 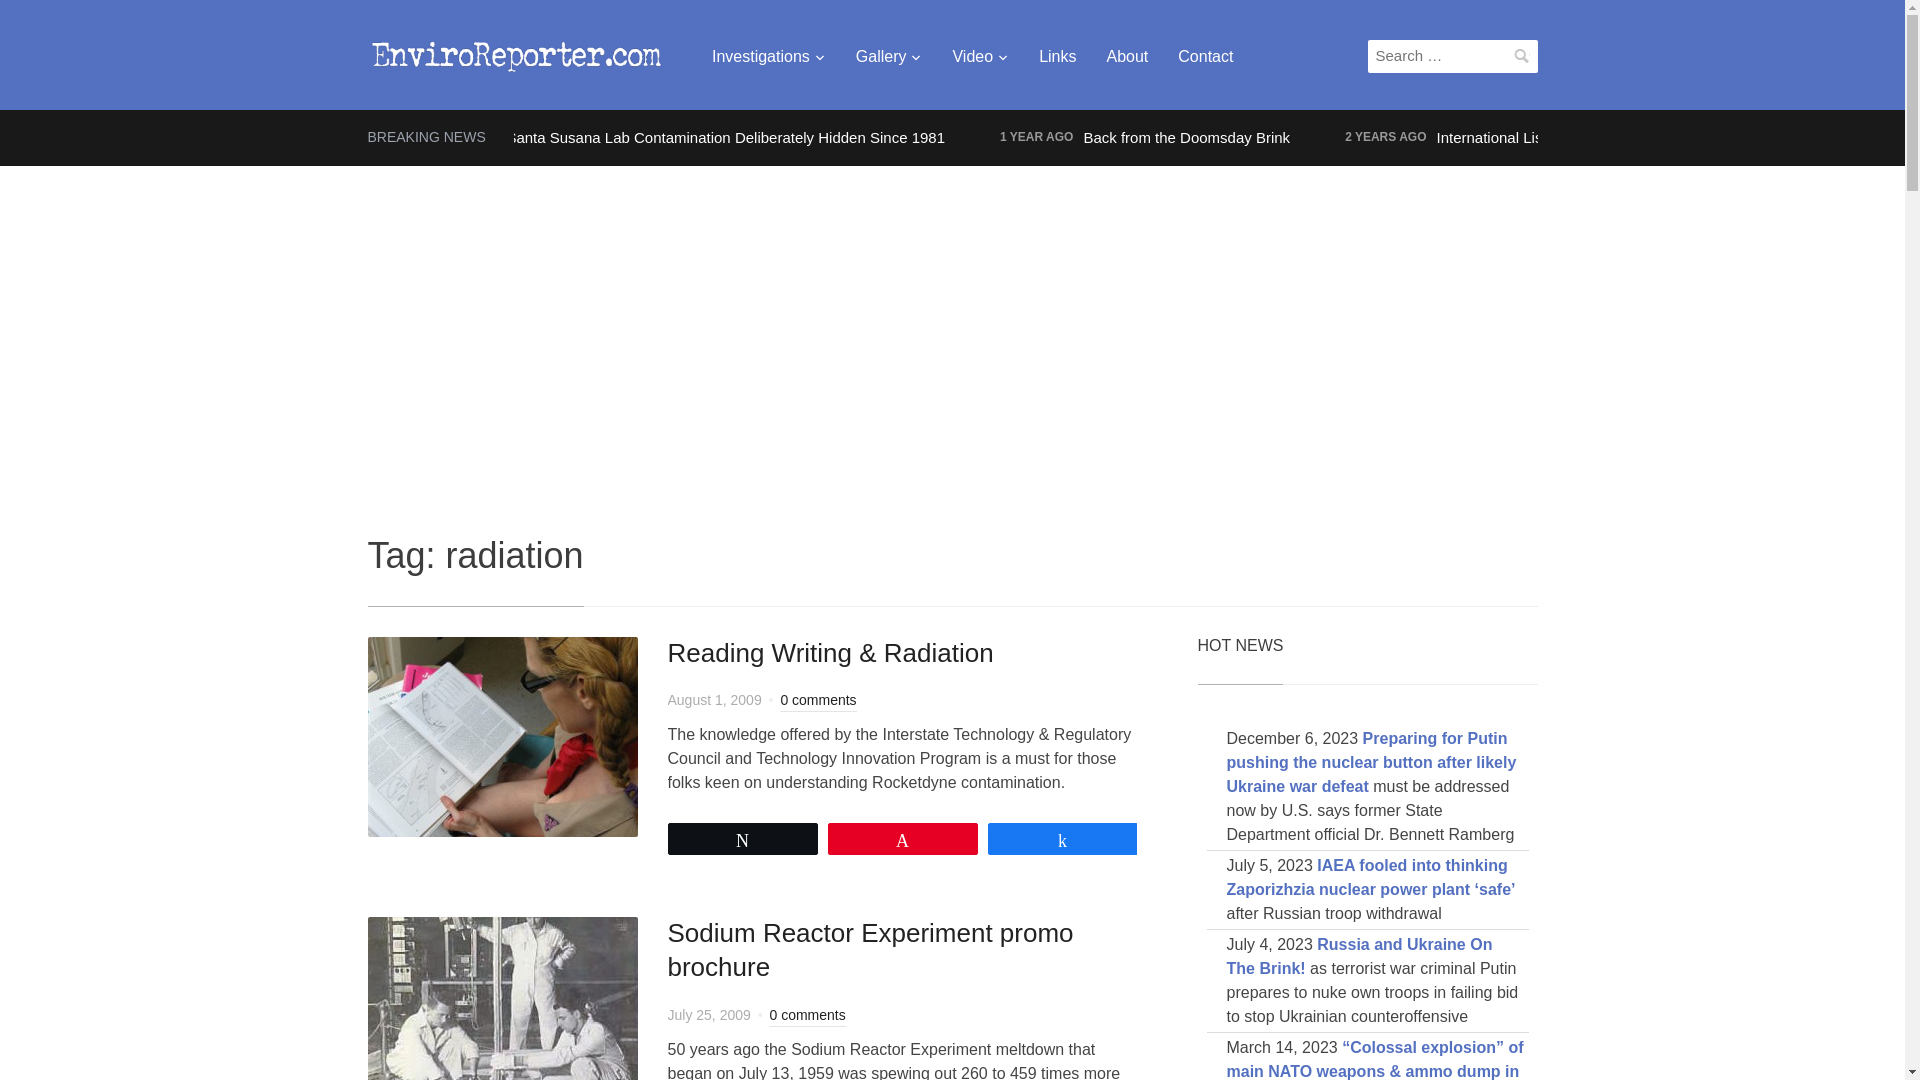 I want to click on Search, so click(x=1522, y=55).